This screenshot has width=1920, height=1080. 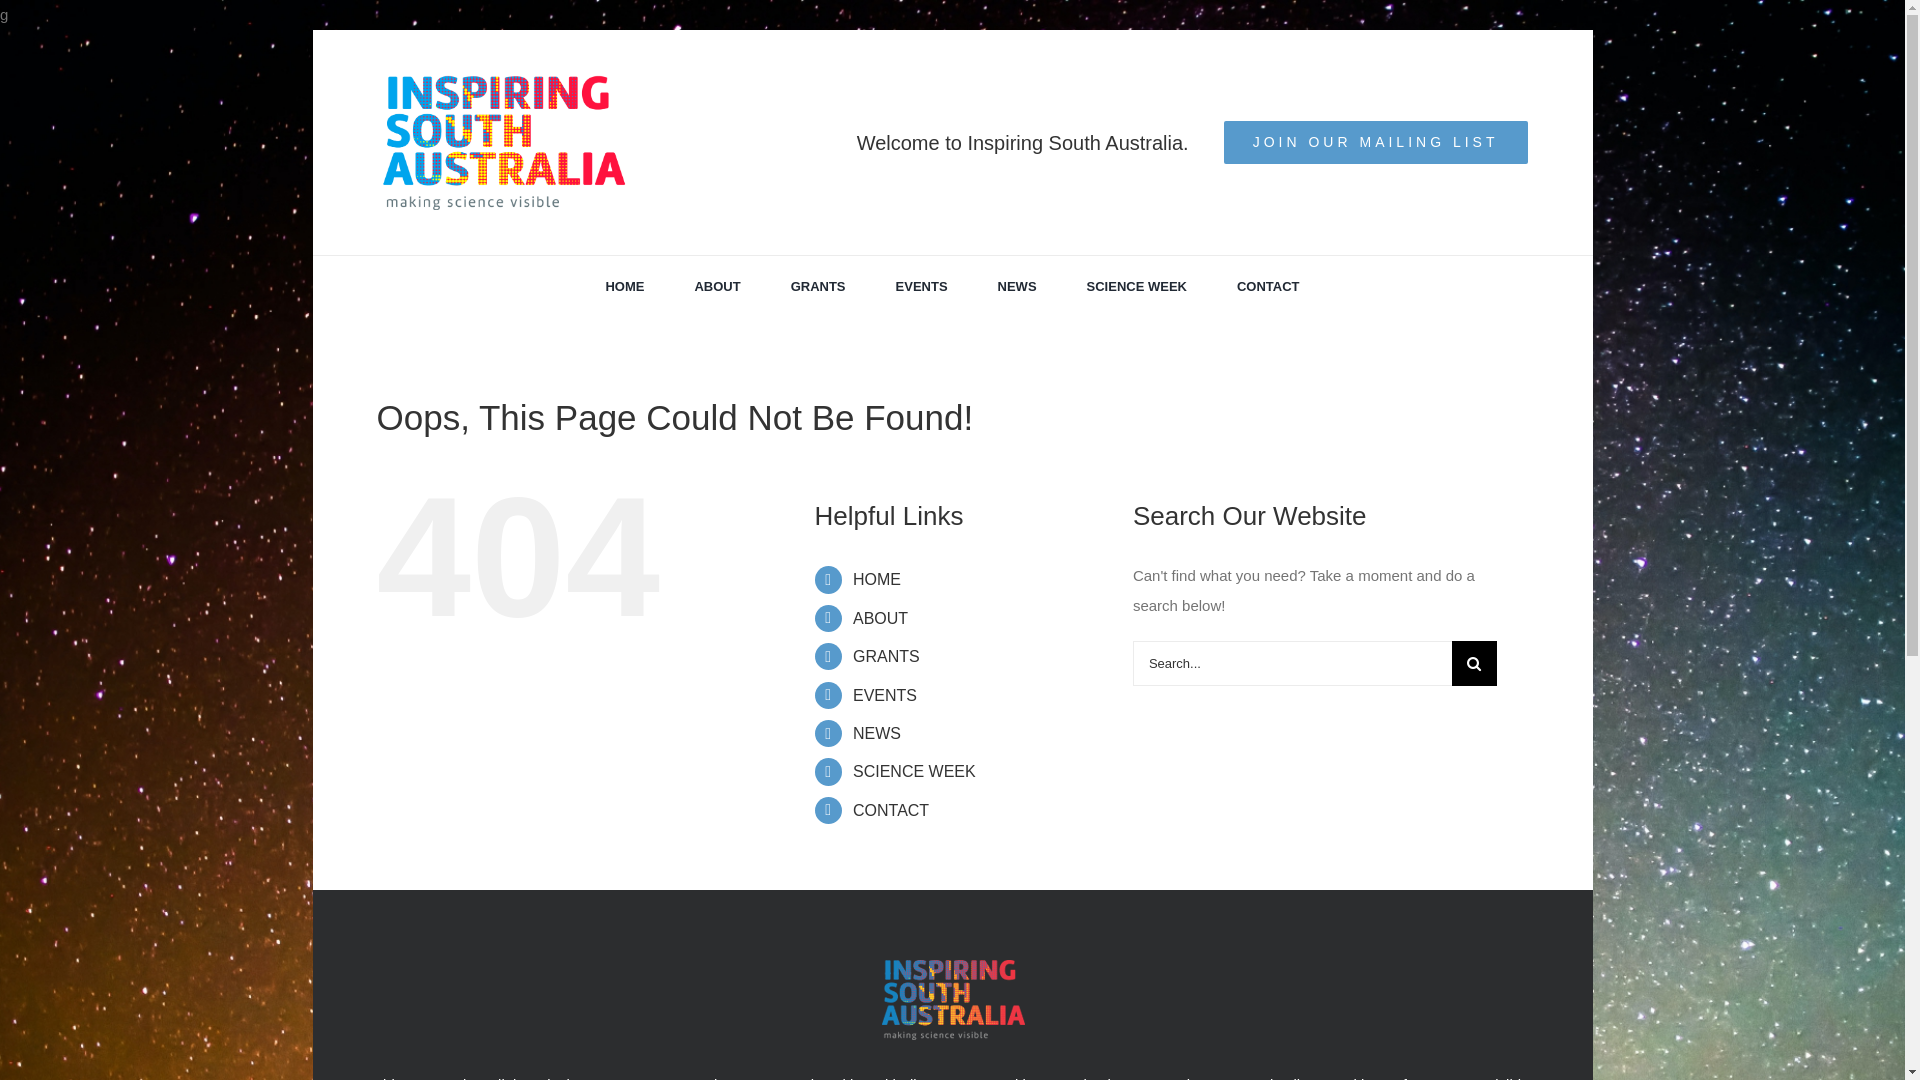 What do you see at coordinates (624, 287) in the screenshot?
I see `HOME` at bounding box center [624, 287].